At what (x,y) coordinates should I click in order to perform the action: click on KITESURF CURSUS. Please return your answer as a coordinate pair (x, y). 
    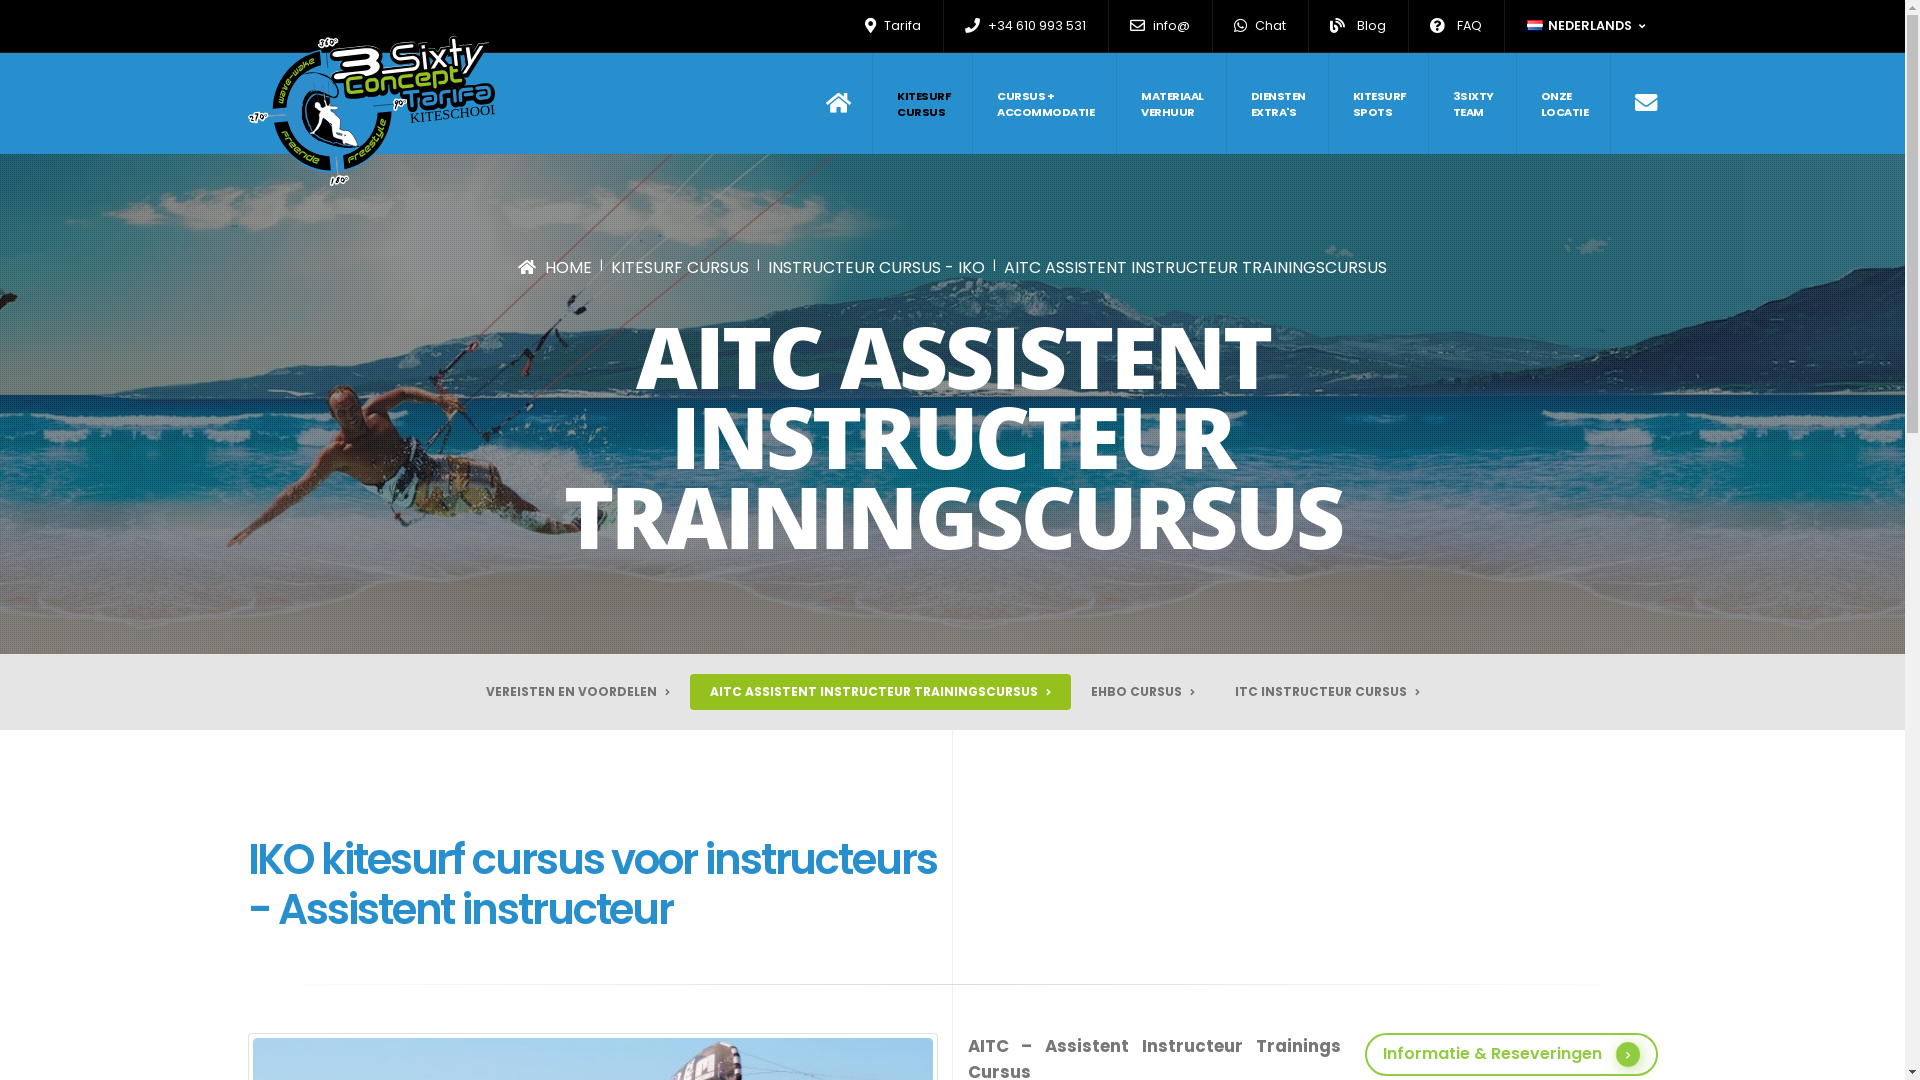
    Looking at the image, I should click on (924, 104).